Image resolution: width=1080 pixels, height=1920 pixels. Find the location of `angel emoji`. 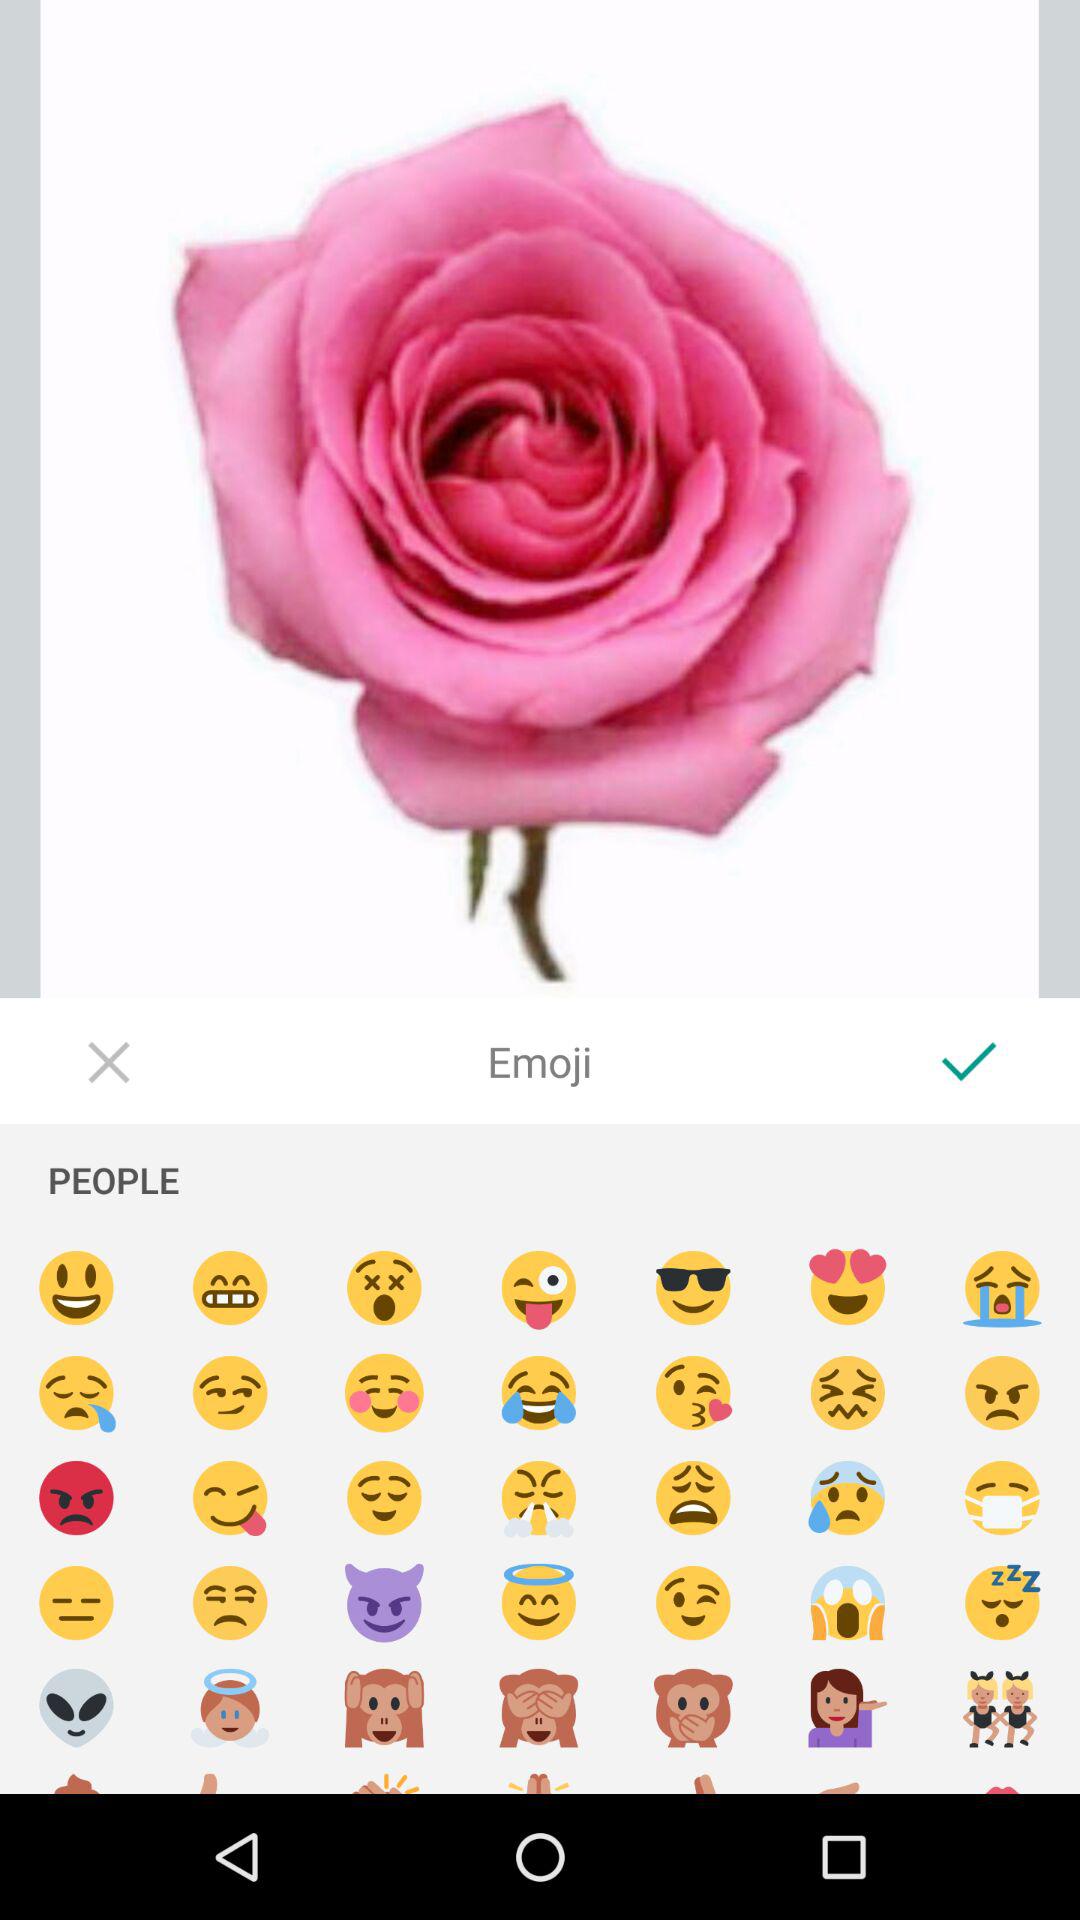

angel emoji is located at coordinates (539, 1604).